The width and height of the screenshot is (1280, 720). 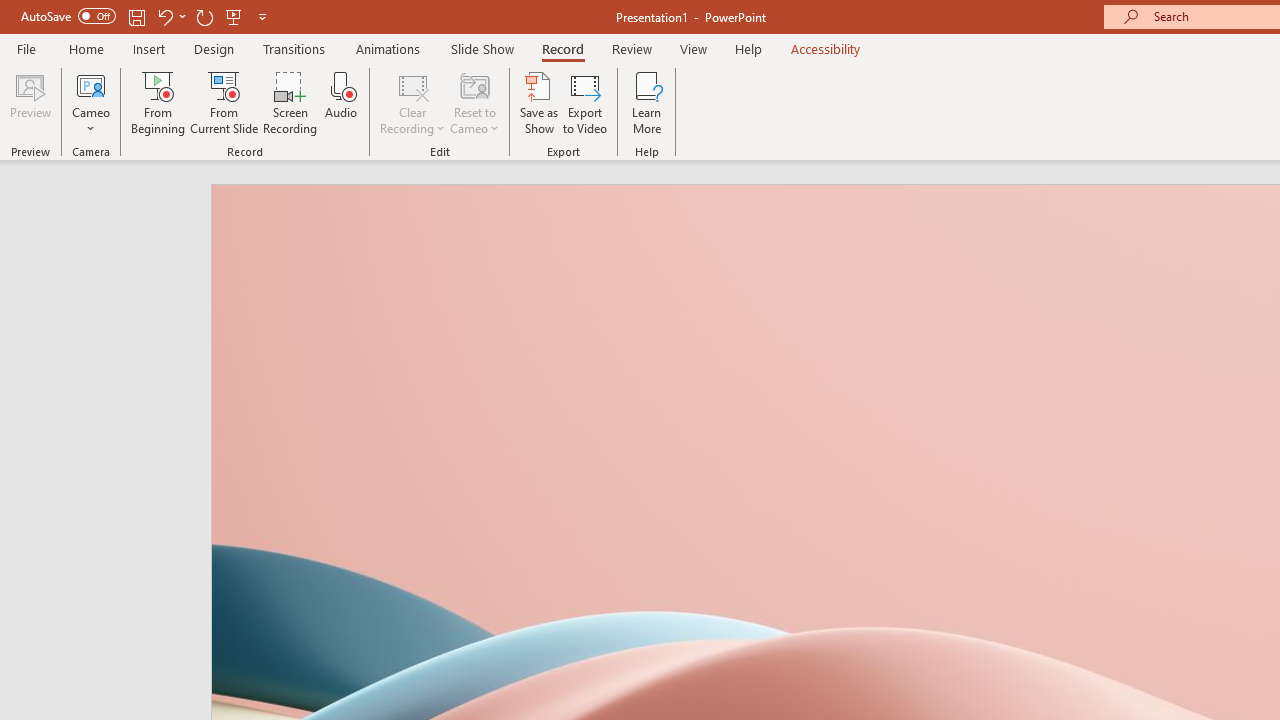 What do you see at coordinates (412, 102) in the screenshot?
I see `Clear Recording` at bounding box center [412, 102].